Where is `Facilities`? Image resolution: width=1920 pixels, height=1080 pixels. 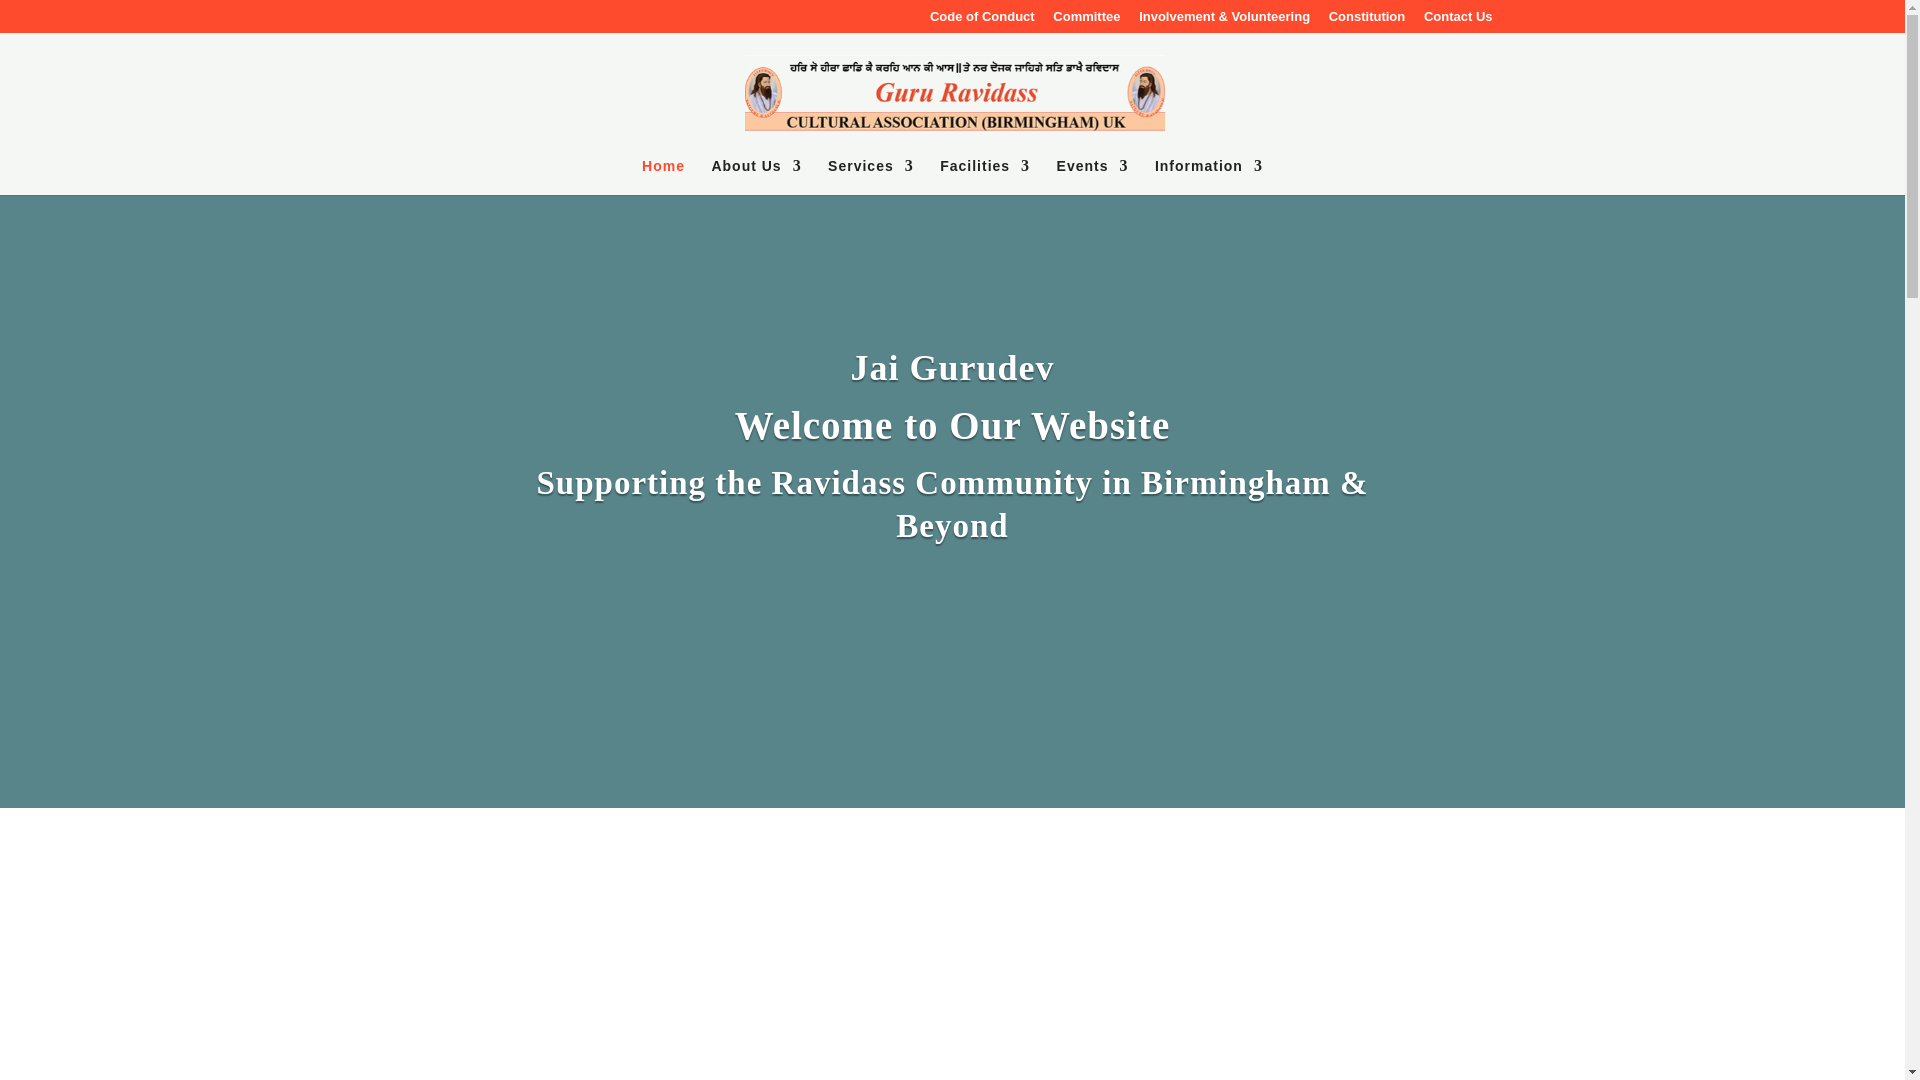 Facilities is located at coordinates (984, 176).